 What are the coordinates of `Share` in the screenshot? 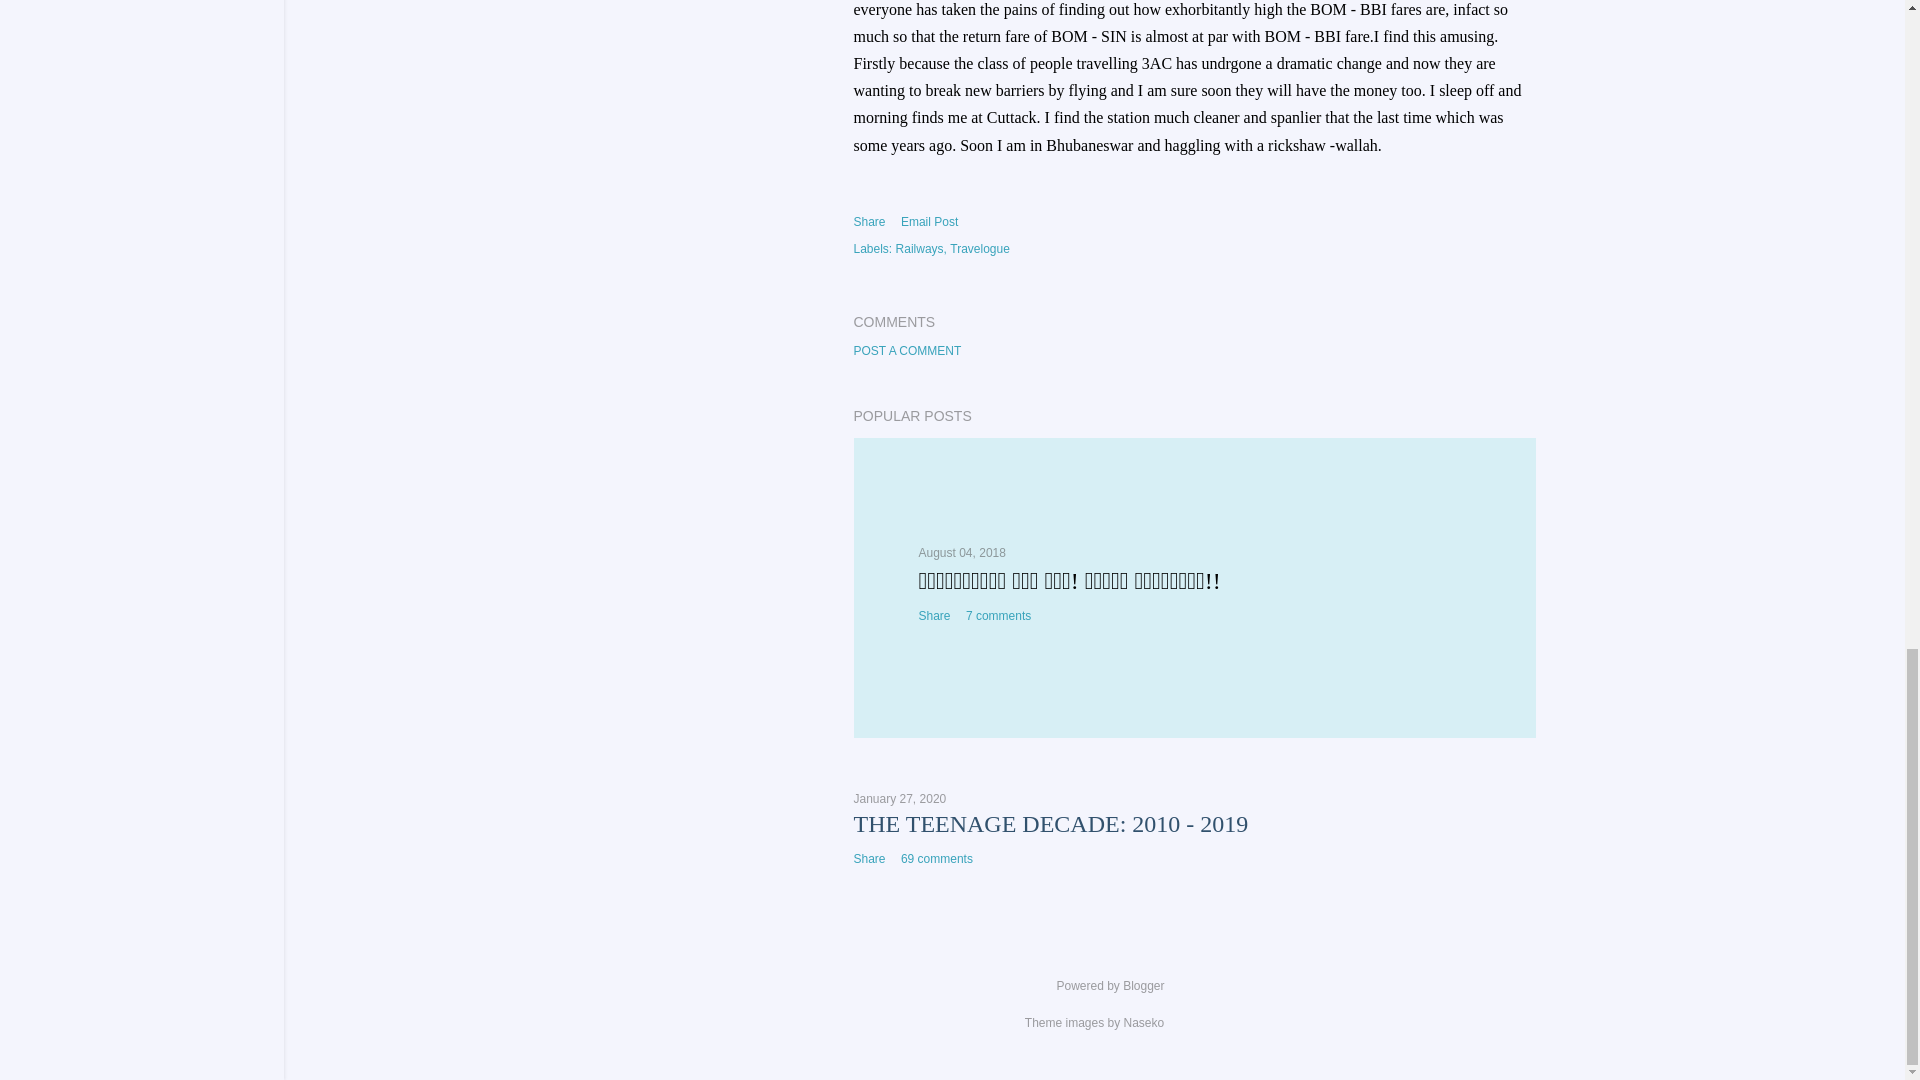 It's located at (870, 221).